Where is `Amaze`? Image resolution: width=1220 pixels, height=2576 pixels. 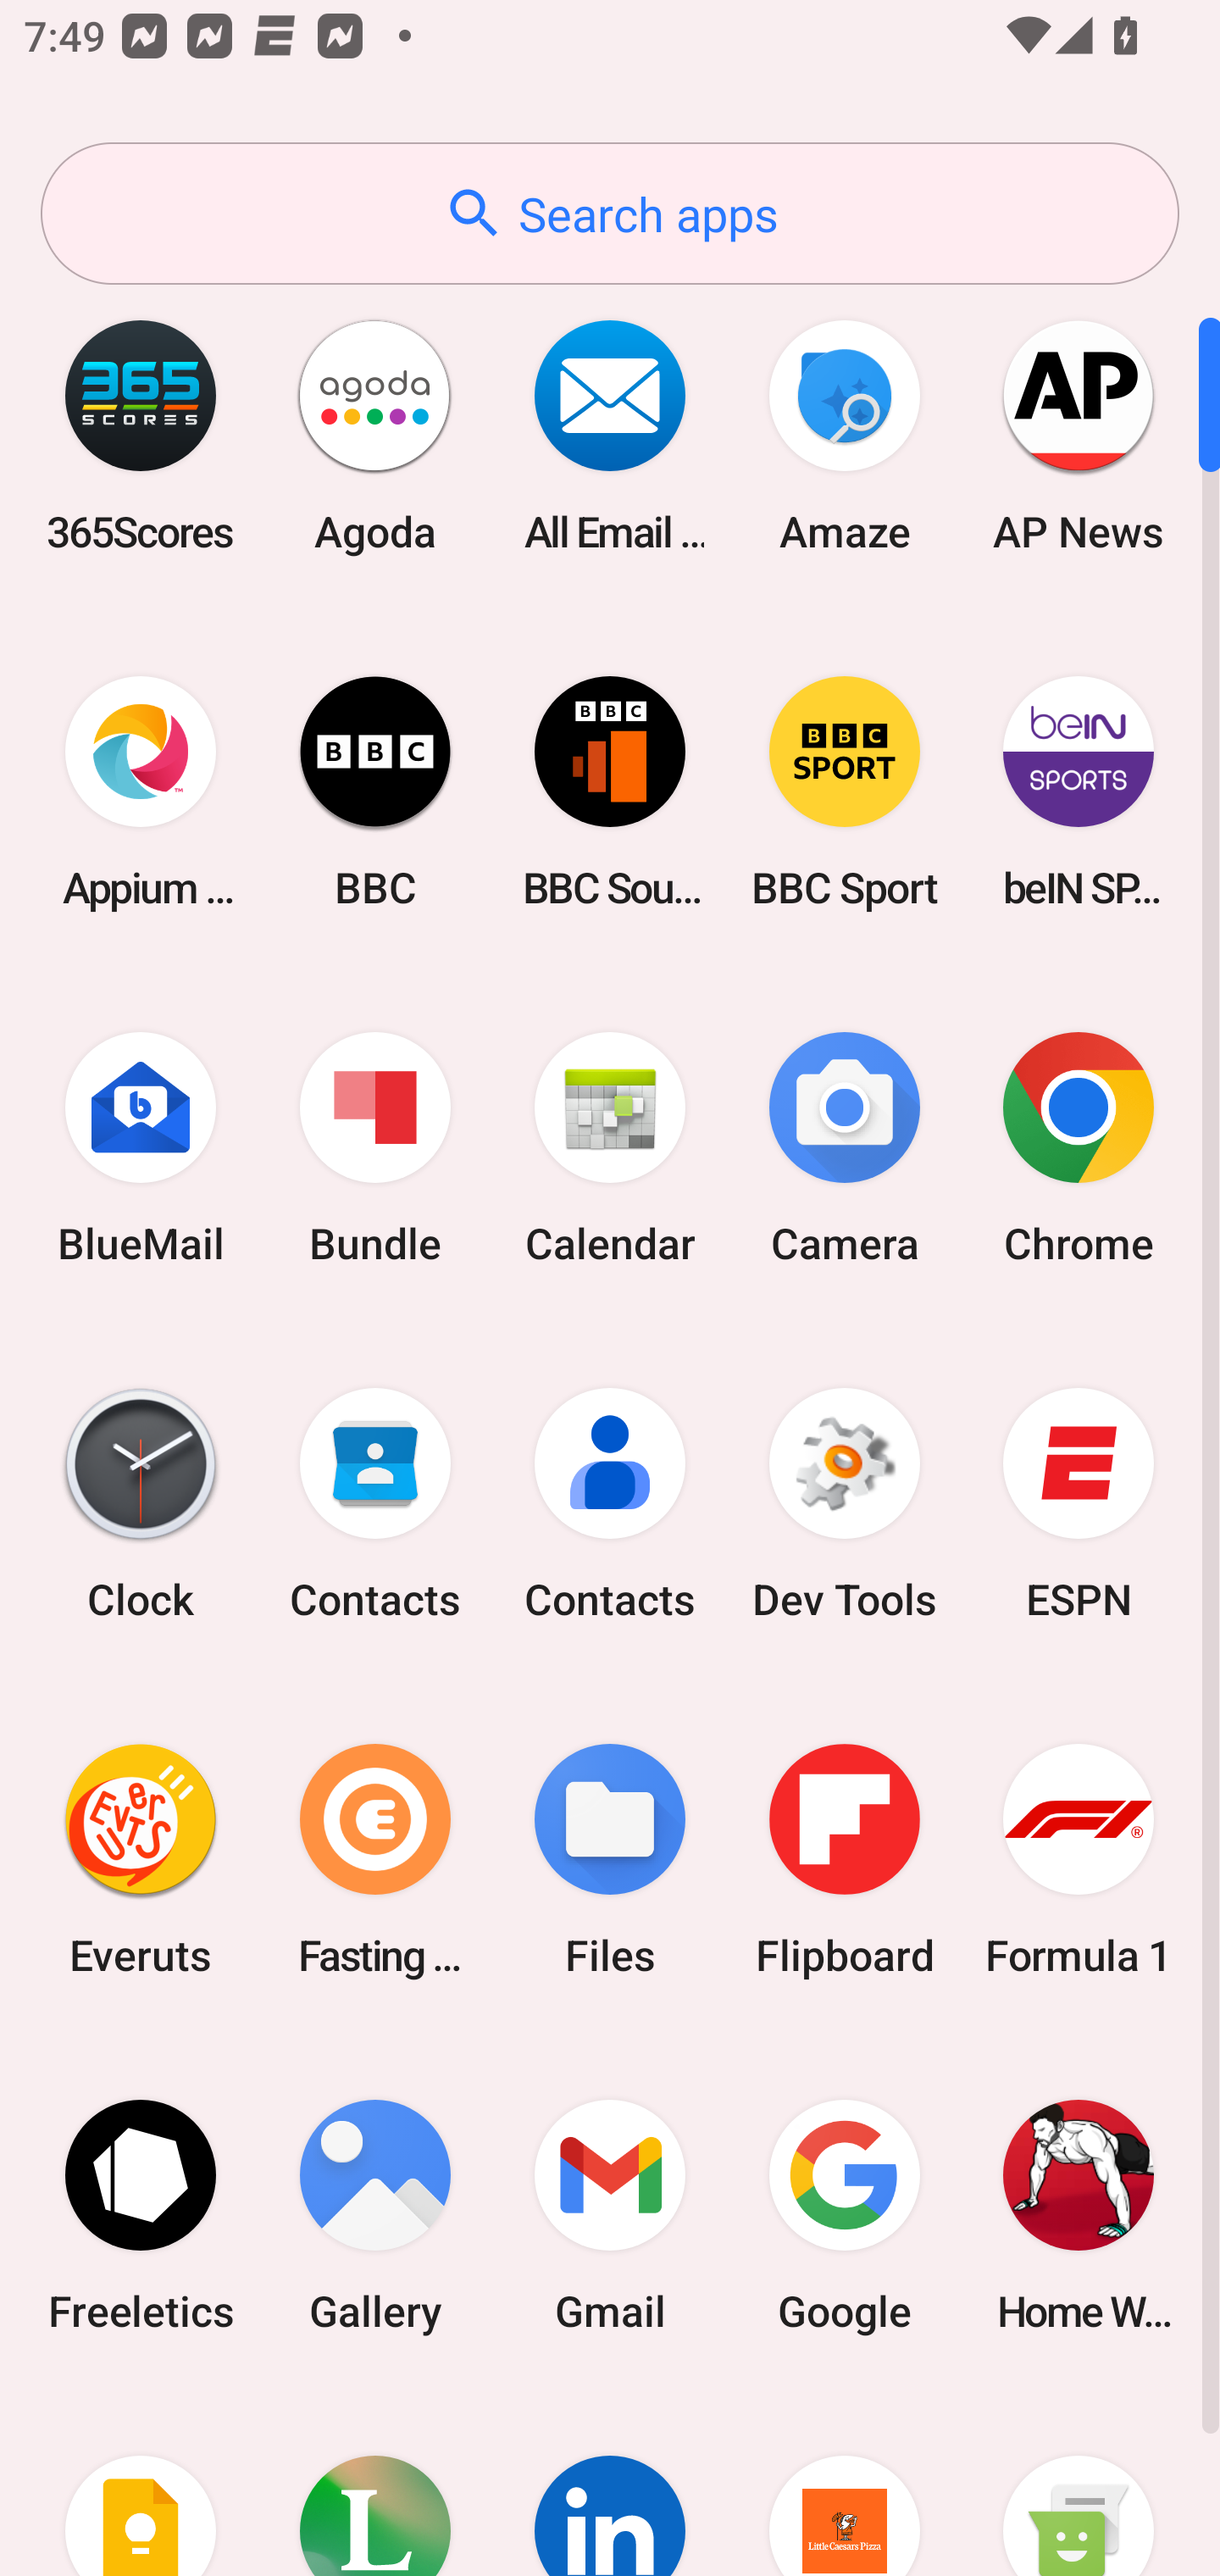
Amaze is located at coordinates (844, 436).